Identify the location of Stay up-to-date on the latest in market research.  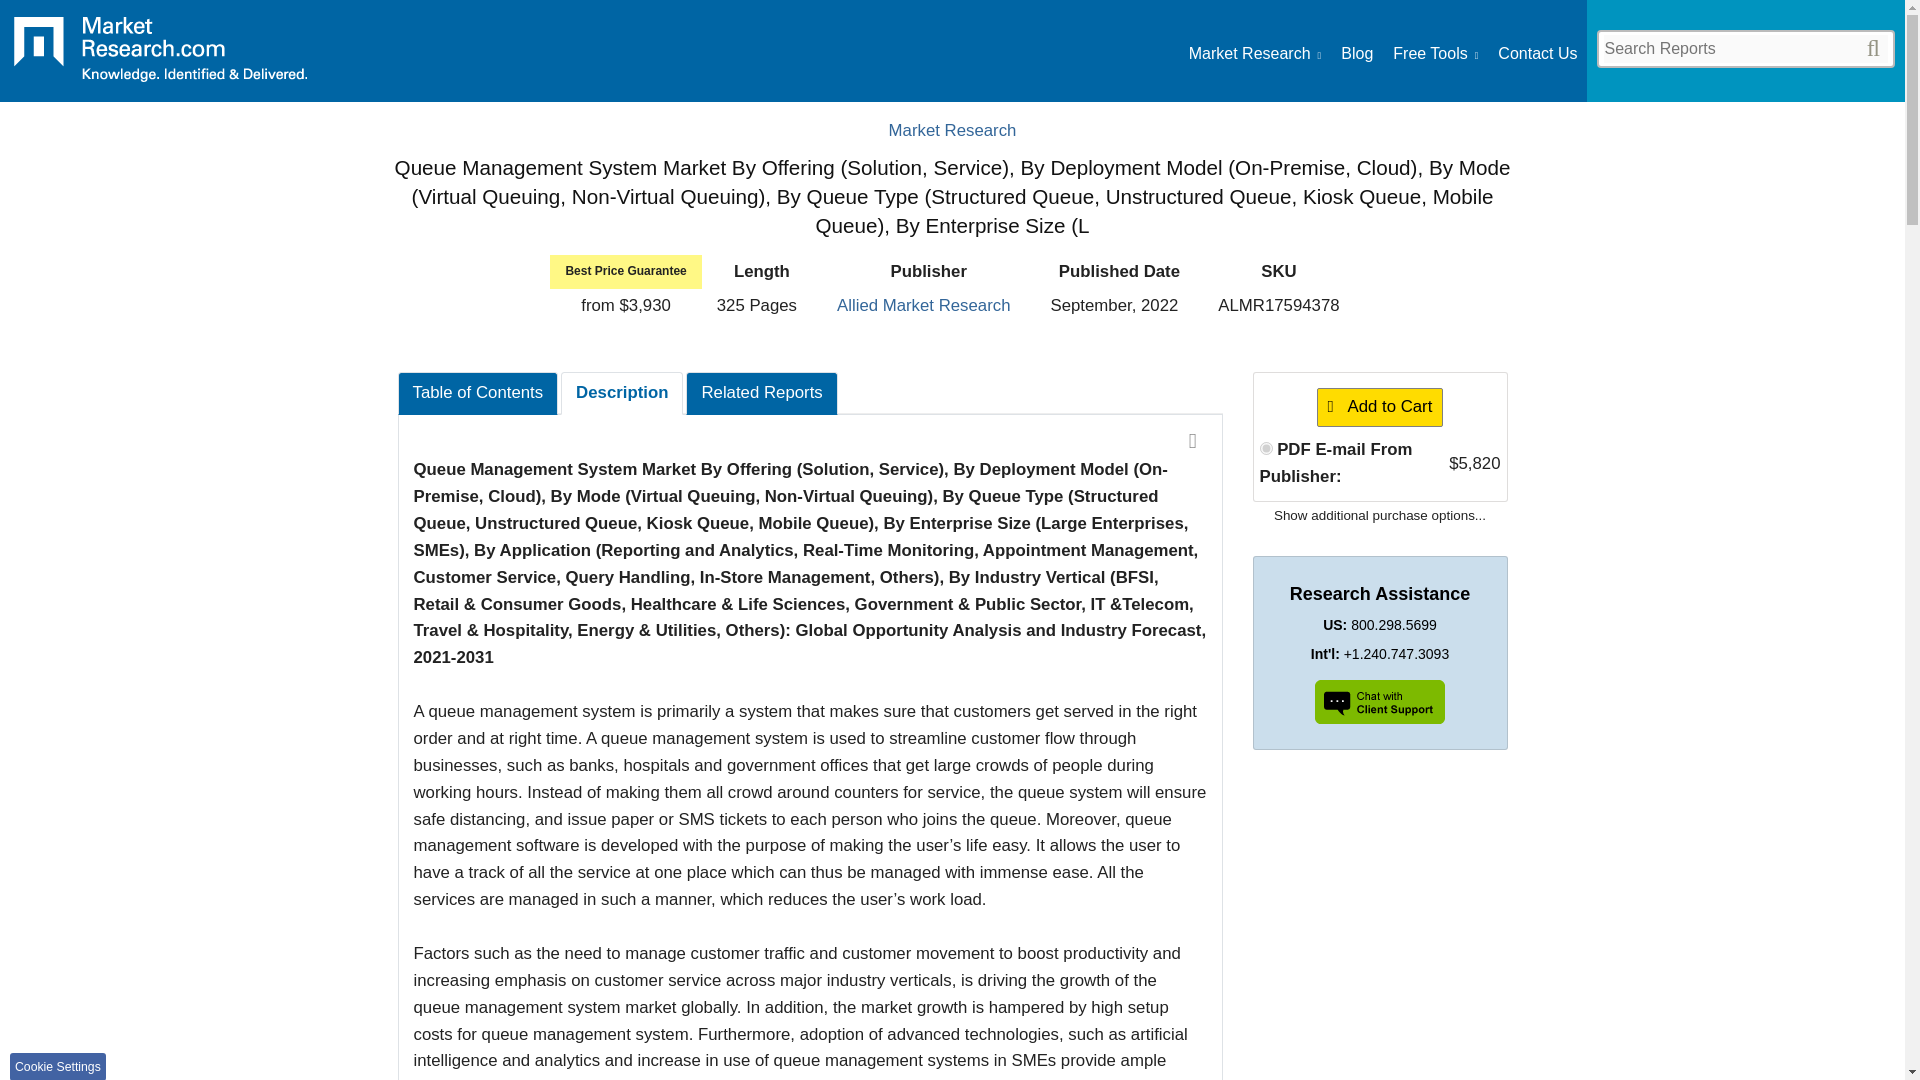
(1356, 54).